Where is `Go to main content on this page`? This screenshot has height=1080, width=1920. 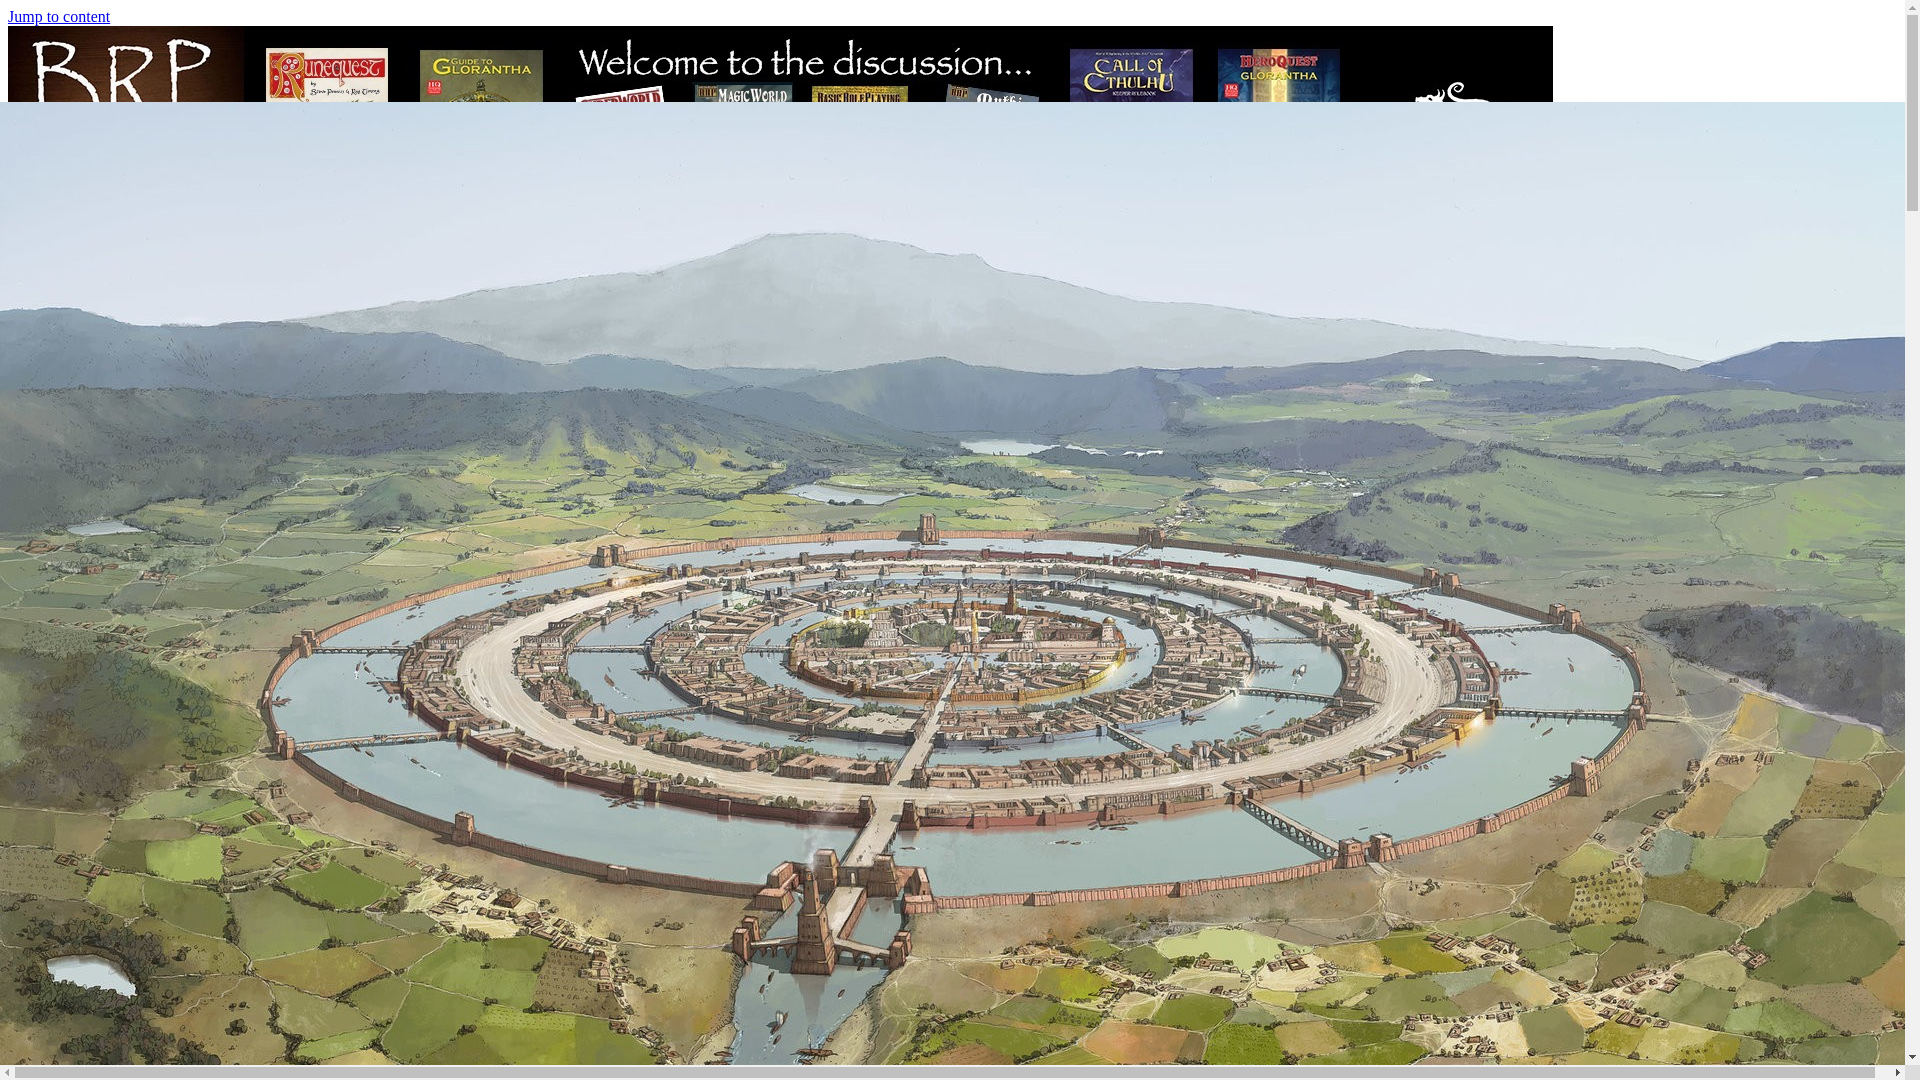 Go to main content on this page is located at coordinates (58, 16).